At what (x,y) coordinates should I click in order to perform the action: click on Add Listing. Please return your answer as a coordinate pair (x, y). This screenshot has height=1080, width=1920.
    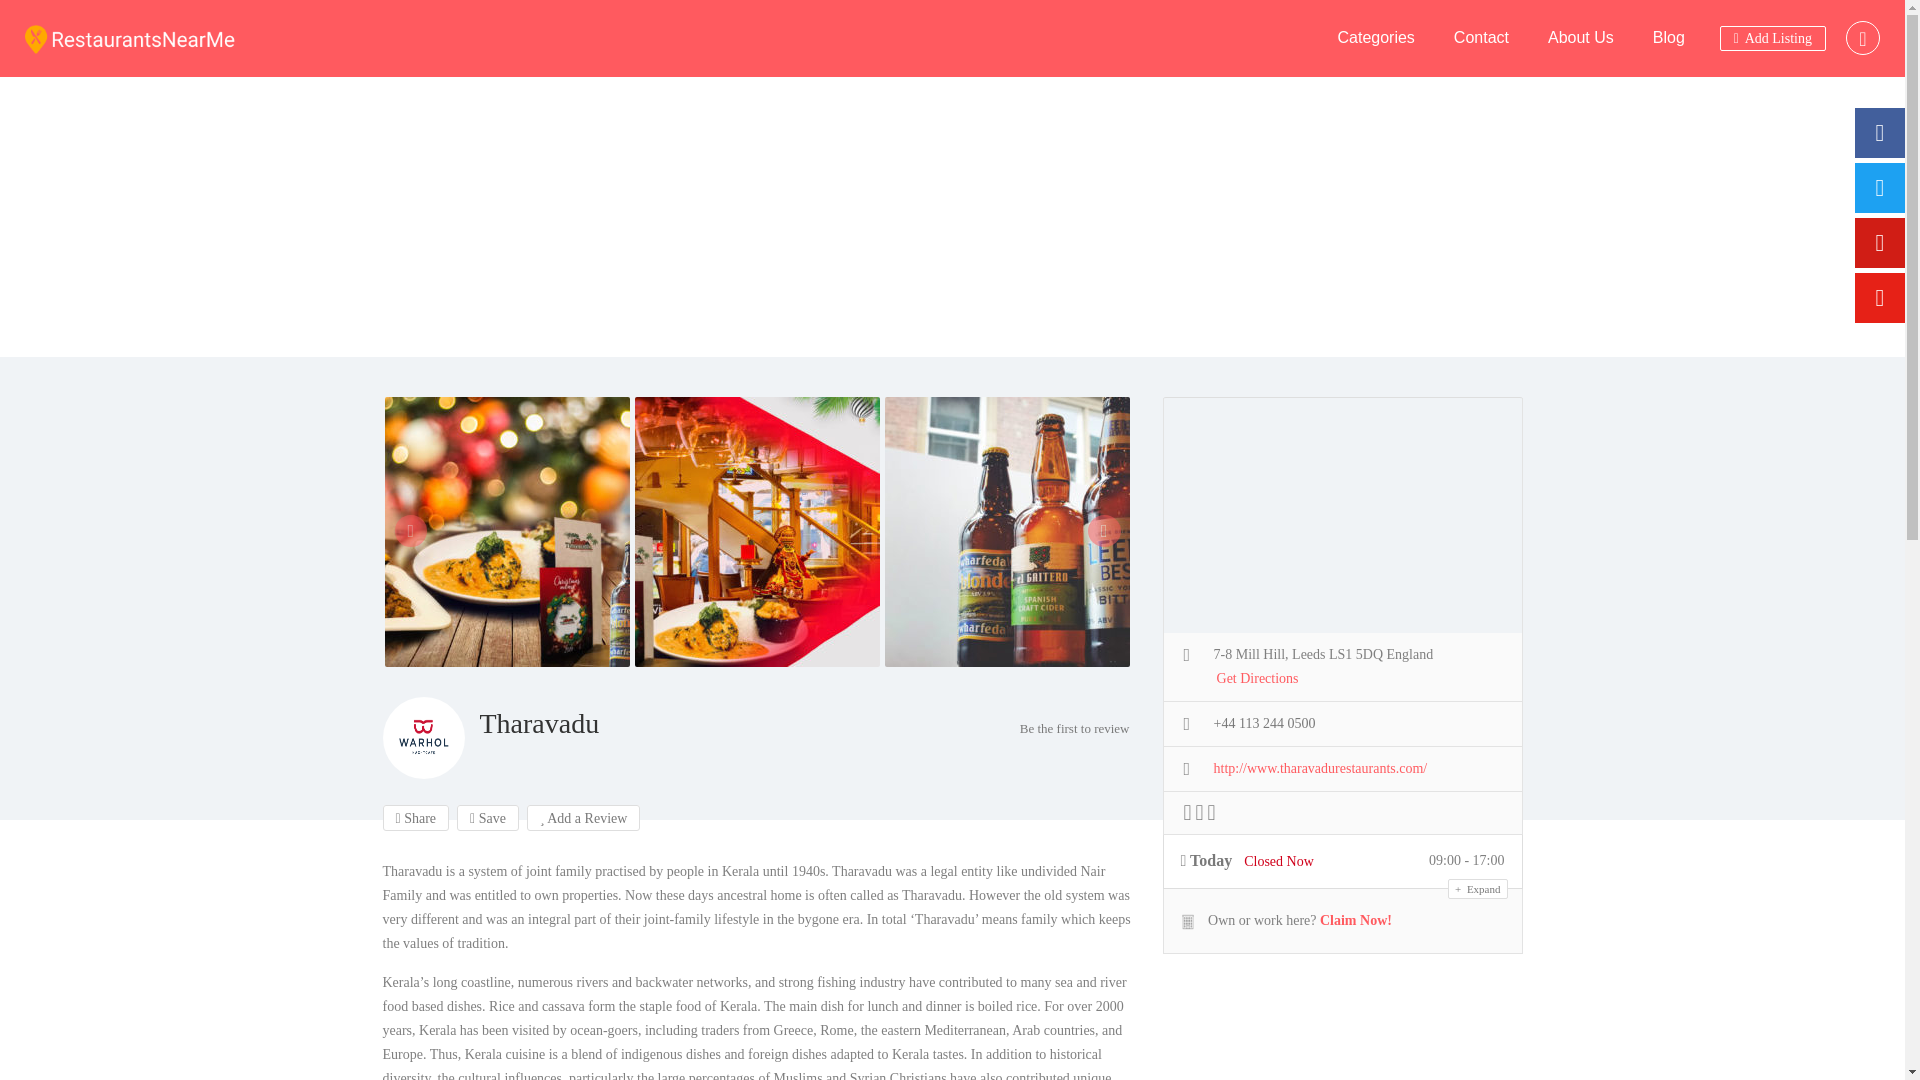
    Looking at the image, I should click on (1772, 38).